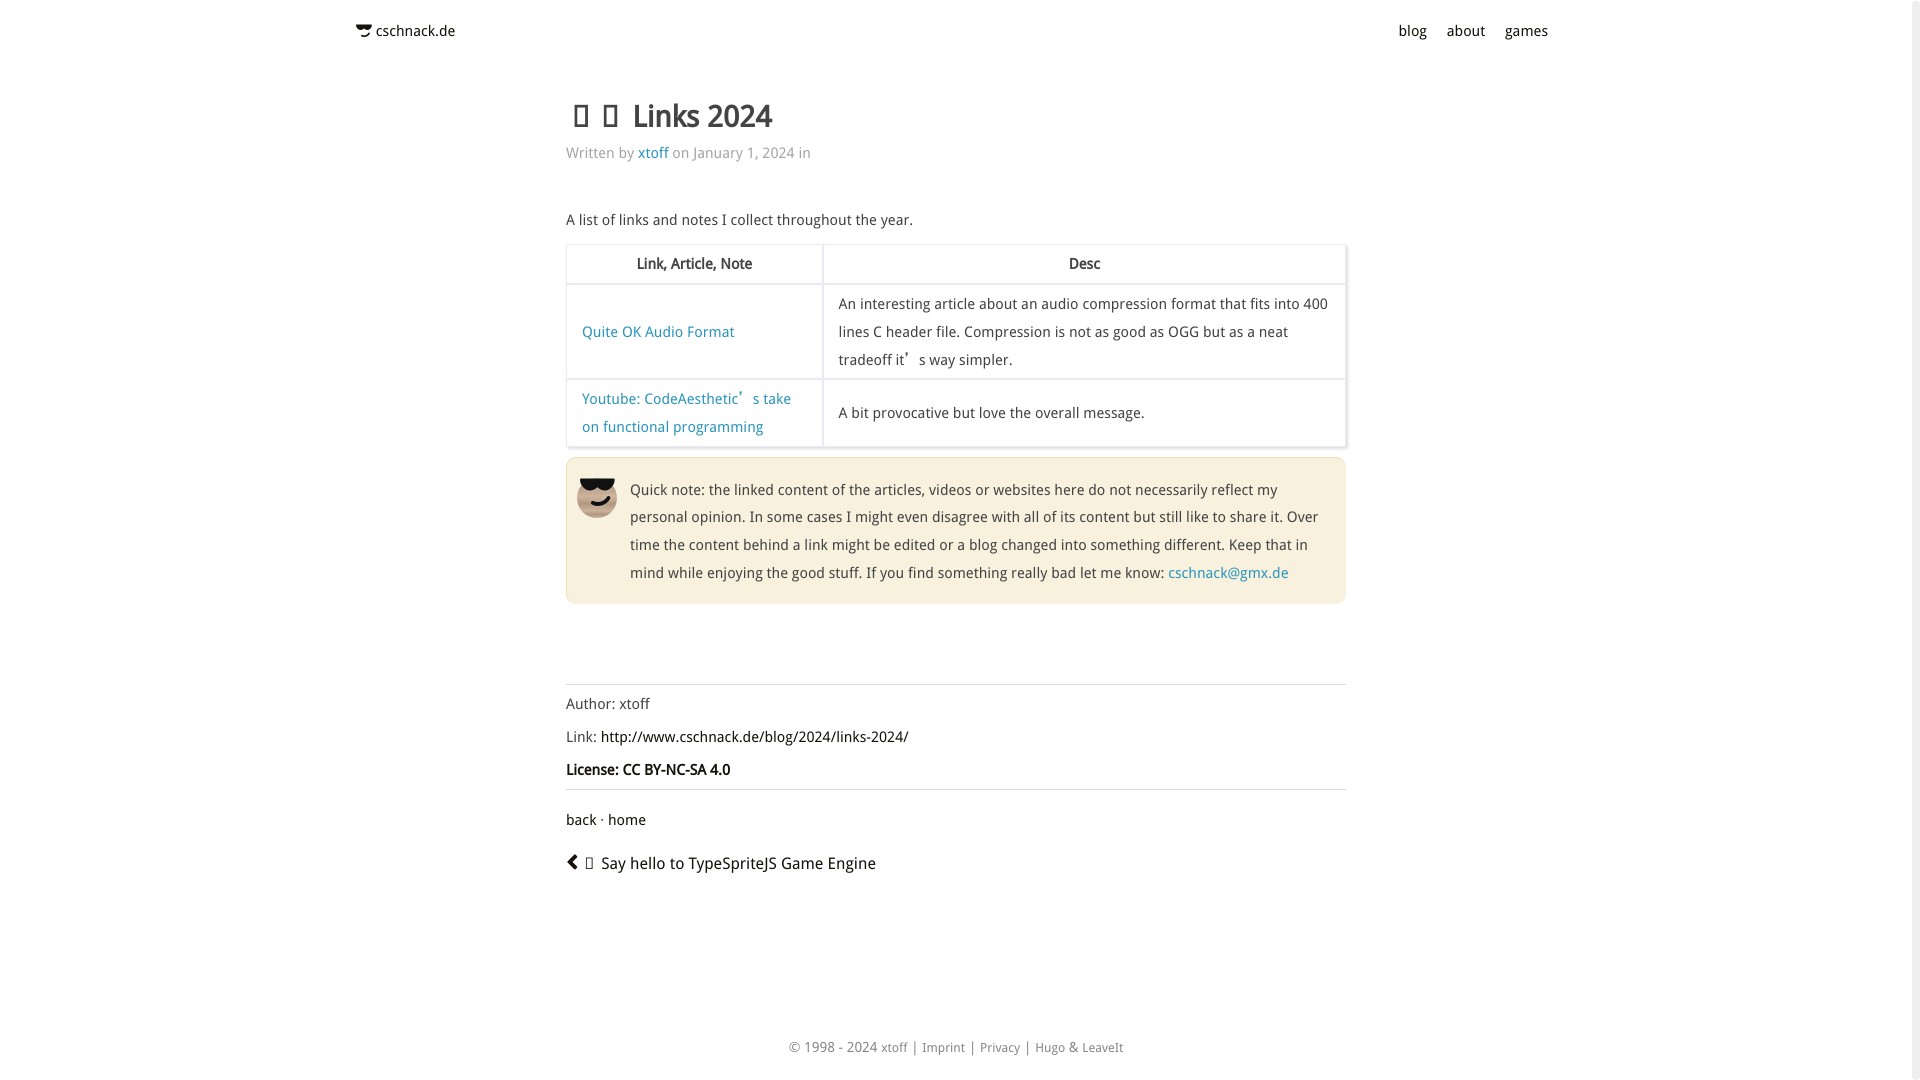 The width and height of the screenshot is (1920, 1080). I want to click on Privacy, so click(999, 1048).